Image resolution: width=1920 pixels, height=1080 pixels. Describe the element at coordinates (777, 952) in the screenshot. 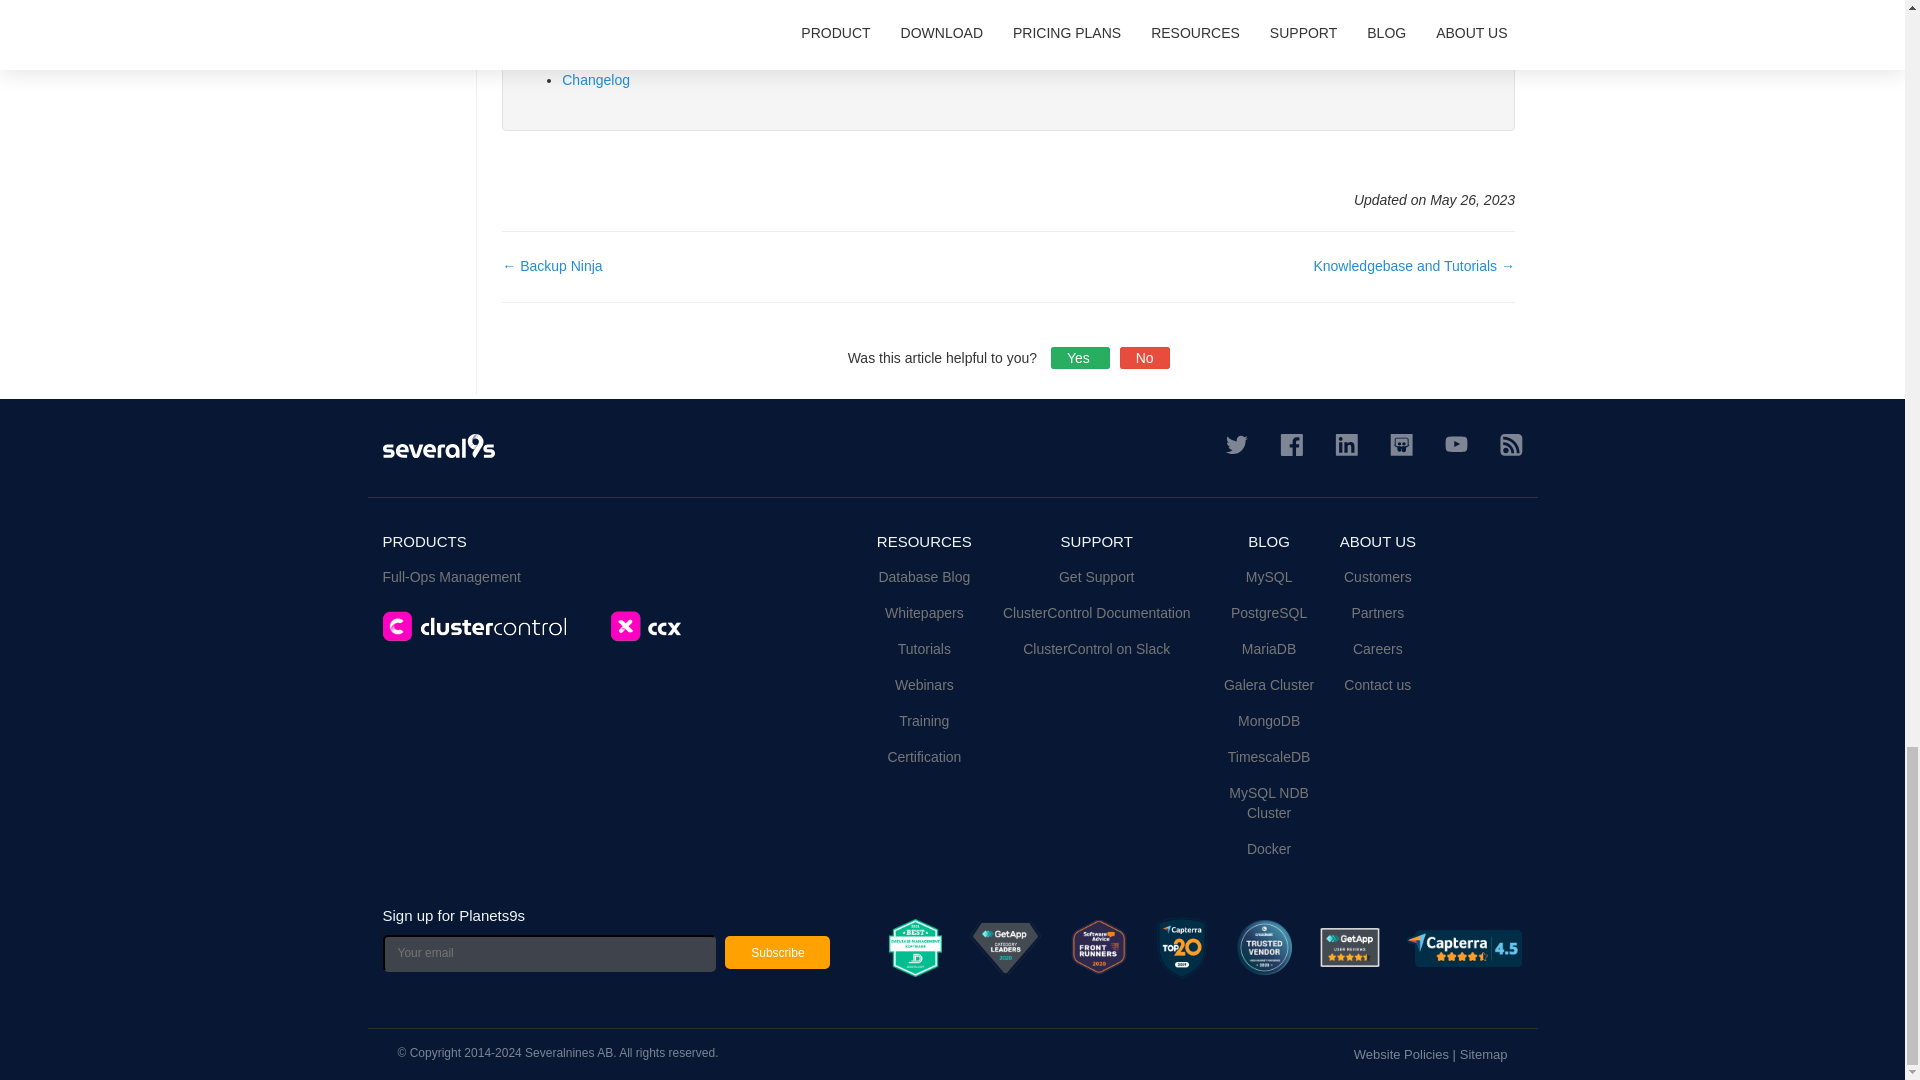

I see `Subscribe` at that location.